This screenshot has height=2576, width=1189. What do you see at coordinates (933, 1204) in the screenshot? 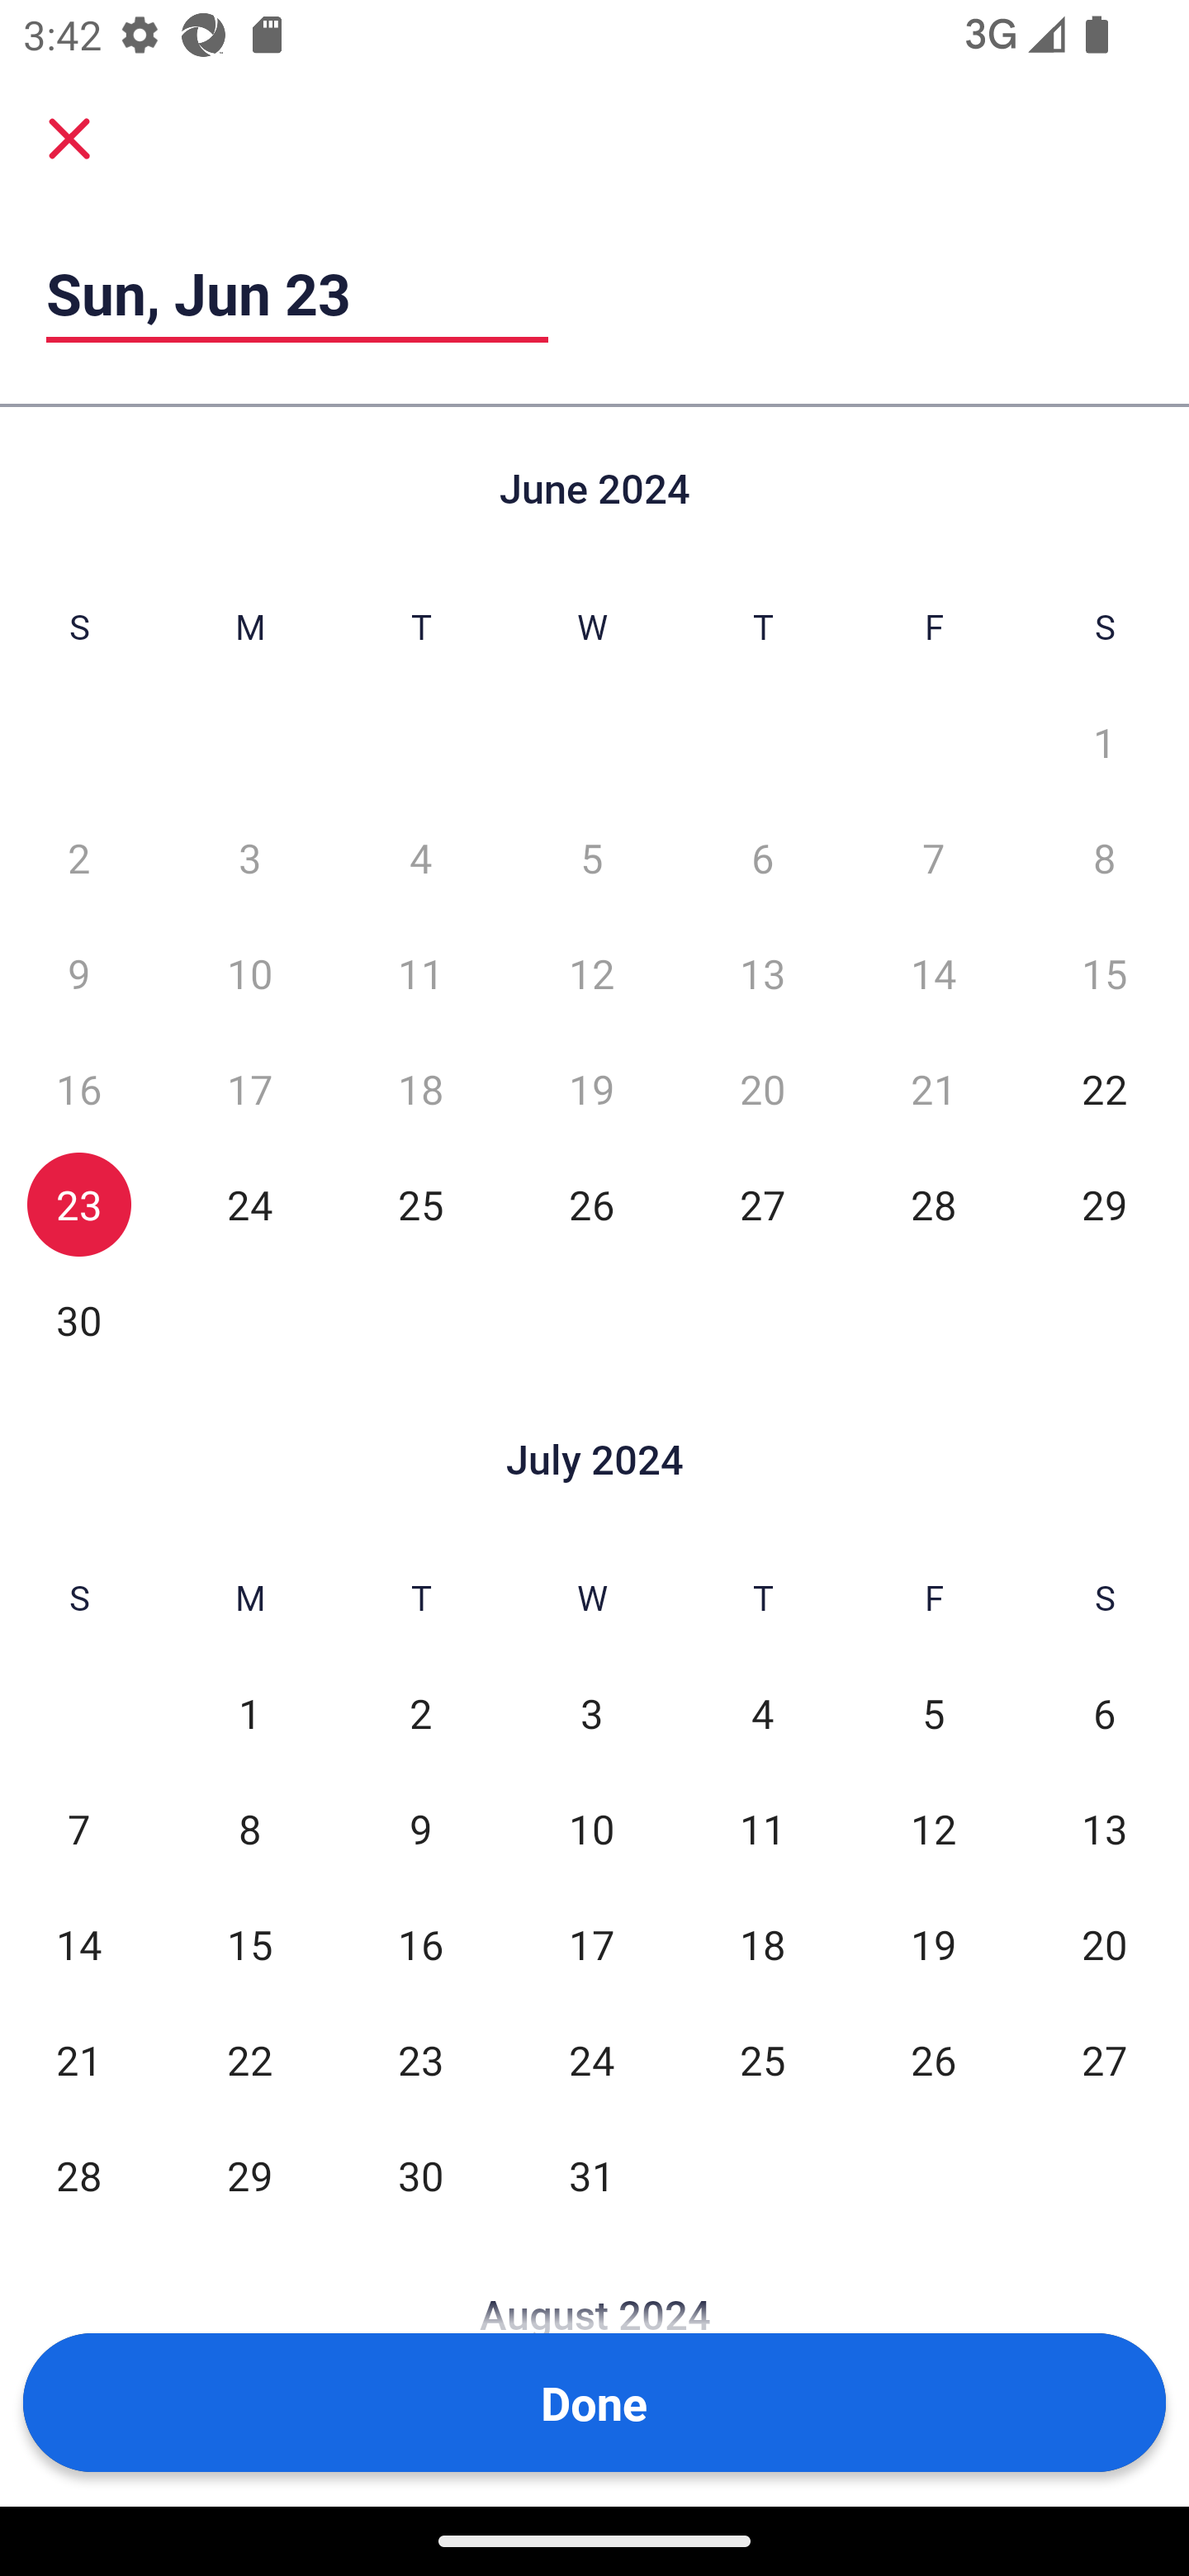
I see `28 Fri, Jun 28, Not Selected` at bounding box center [933, 1204].